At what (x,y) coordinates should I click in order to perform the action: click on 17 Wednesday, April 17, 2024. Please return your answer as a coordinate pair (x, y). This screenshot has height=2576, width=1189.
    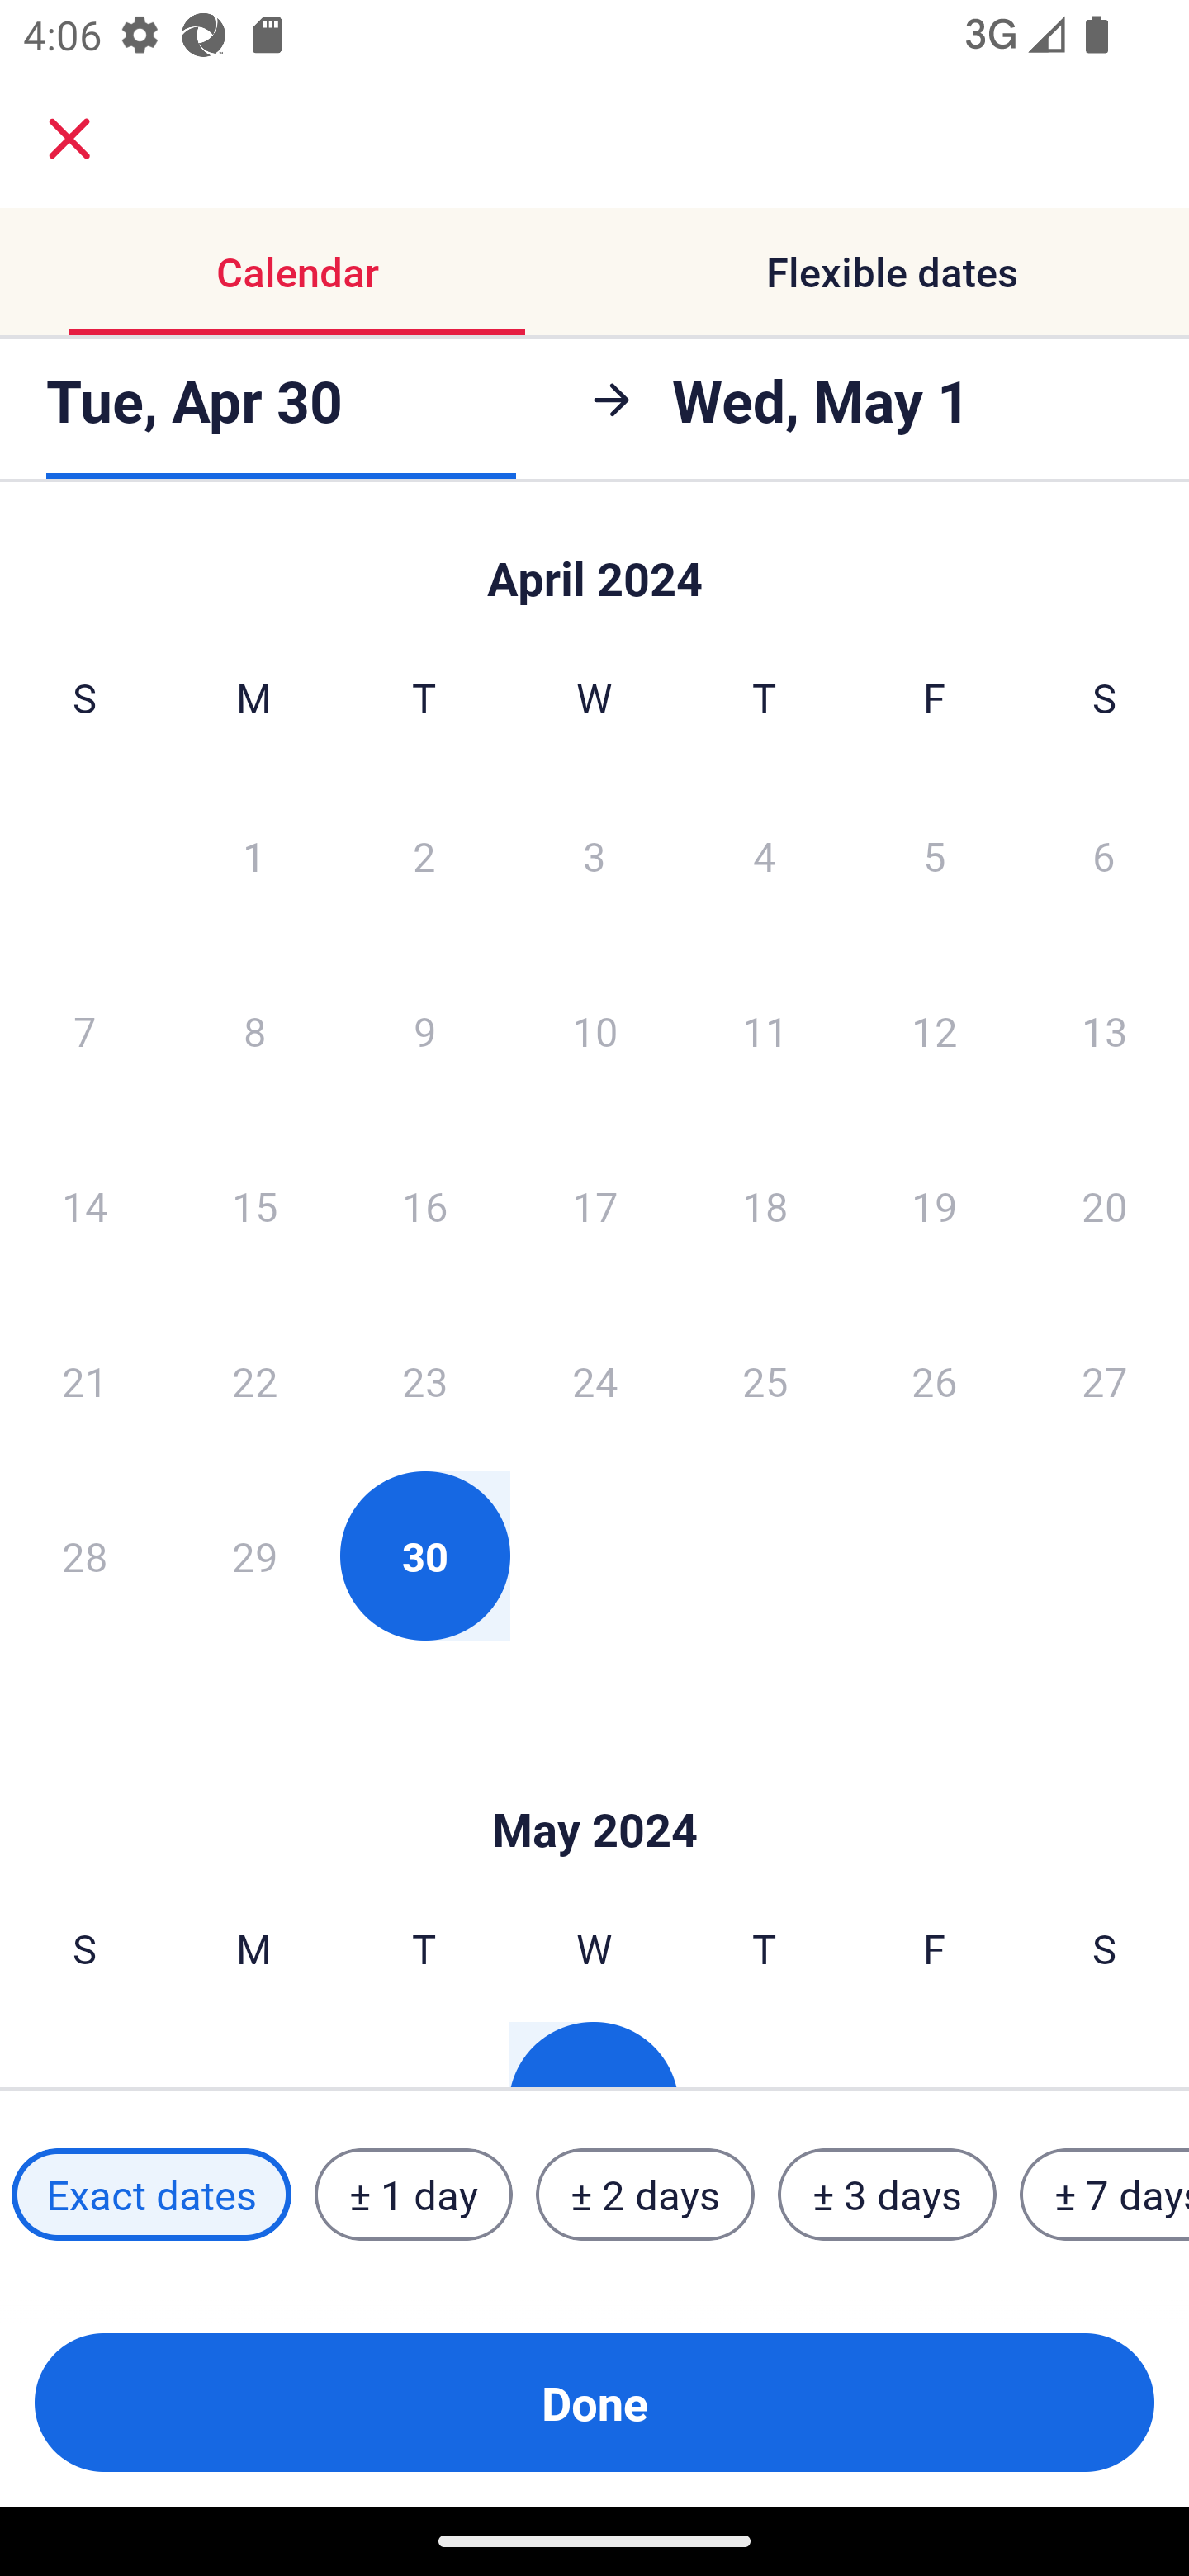
    Looking at the image, I should click on (594, 1205).